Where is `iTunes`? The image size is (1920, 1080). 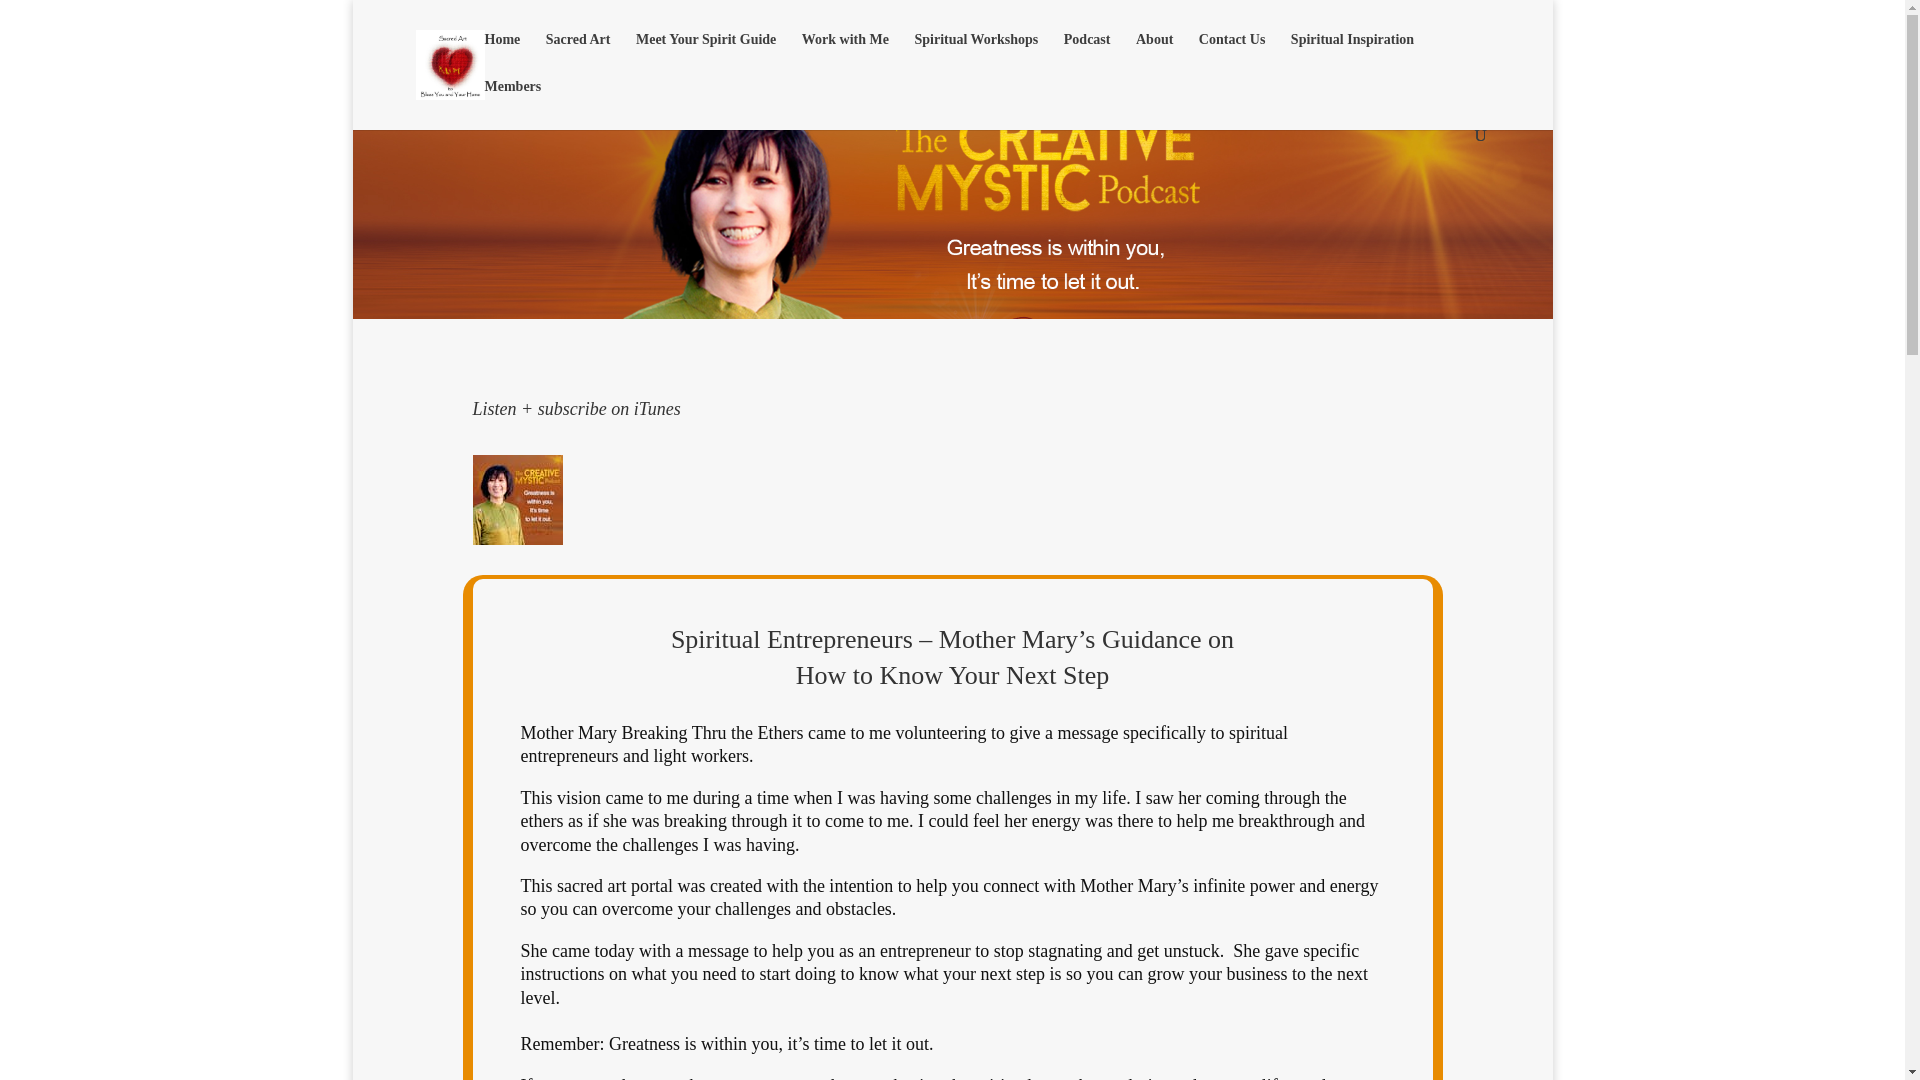
iTunes is located at coordinates (657, 408).